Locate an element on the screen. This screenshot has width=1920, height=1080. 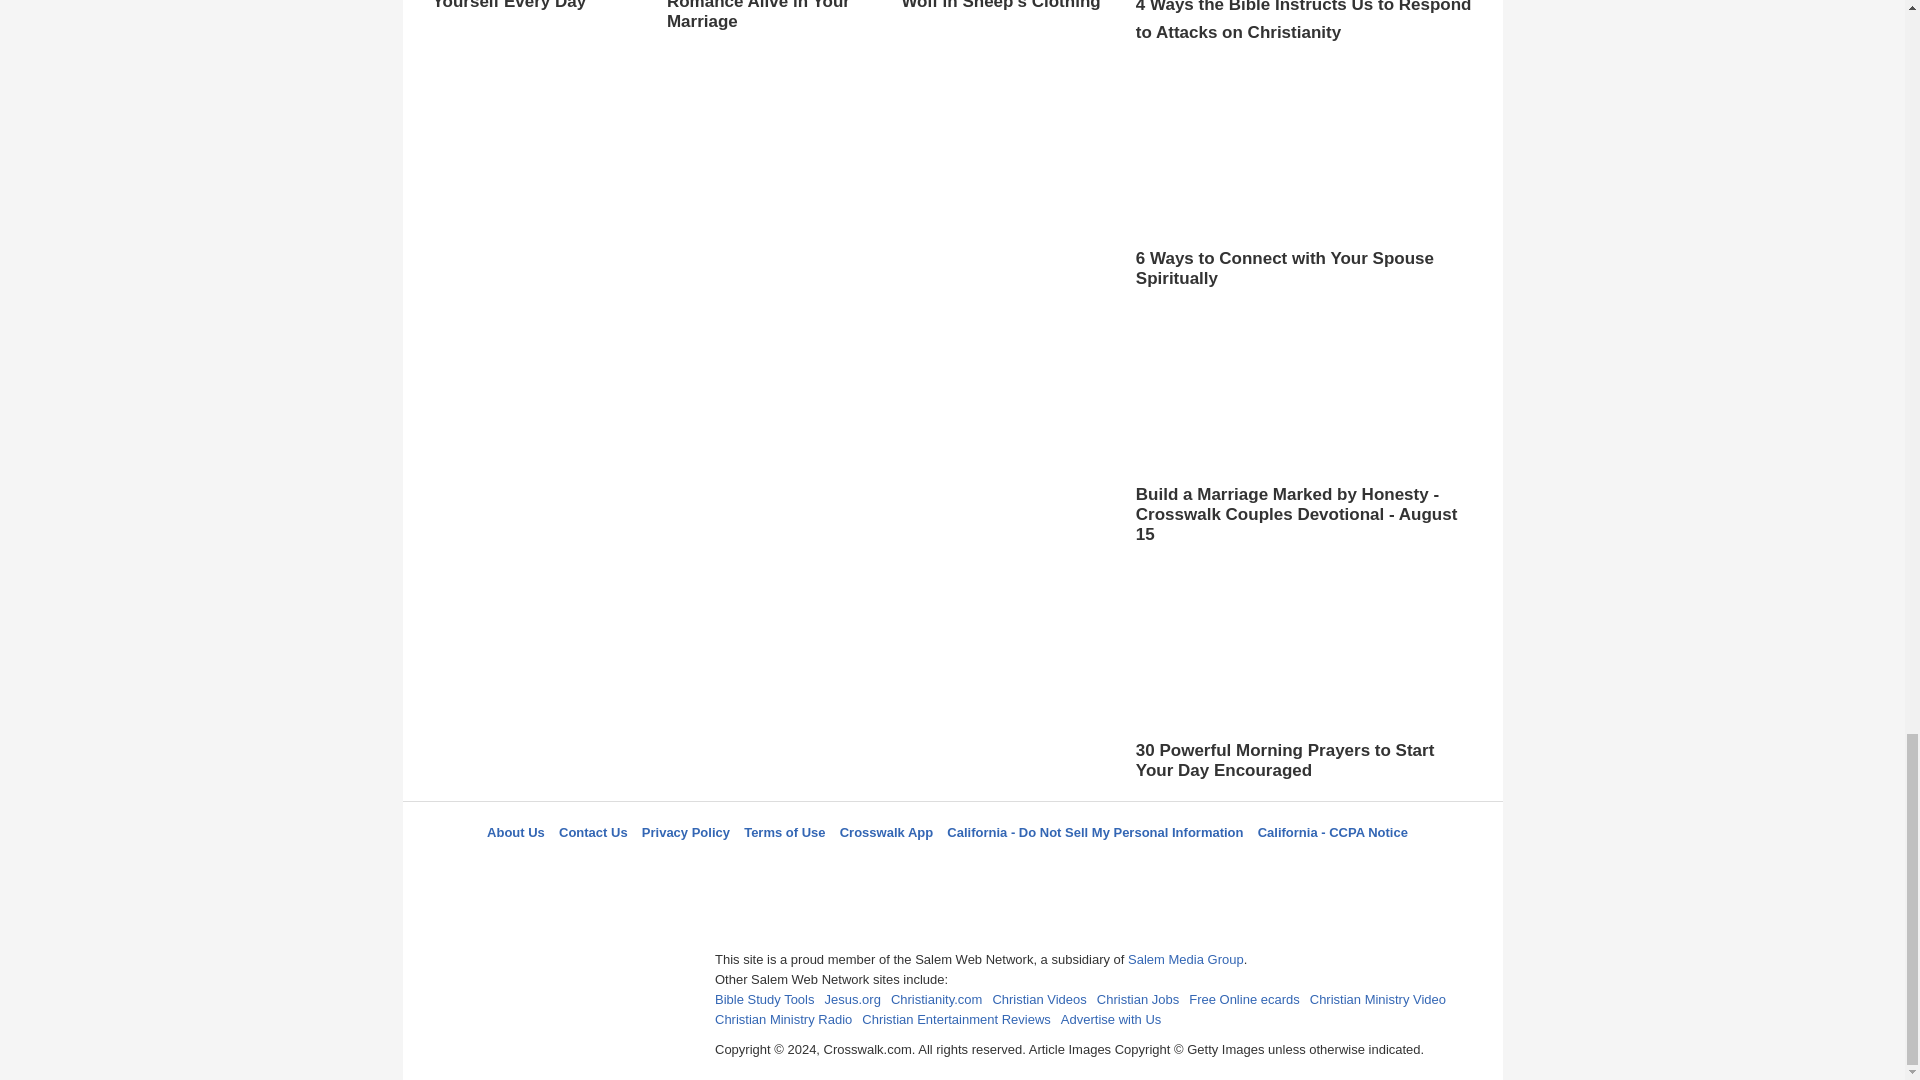
Pinterest is located at coordinates (999, 868).